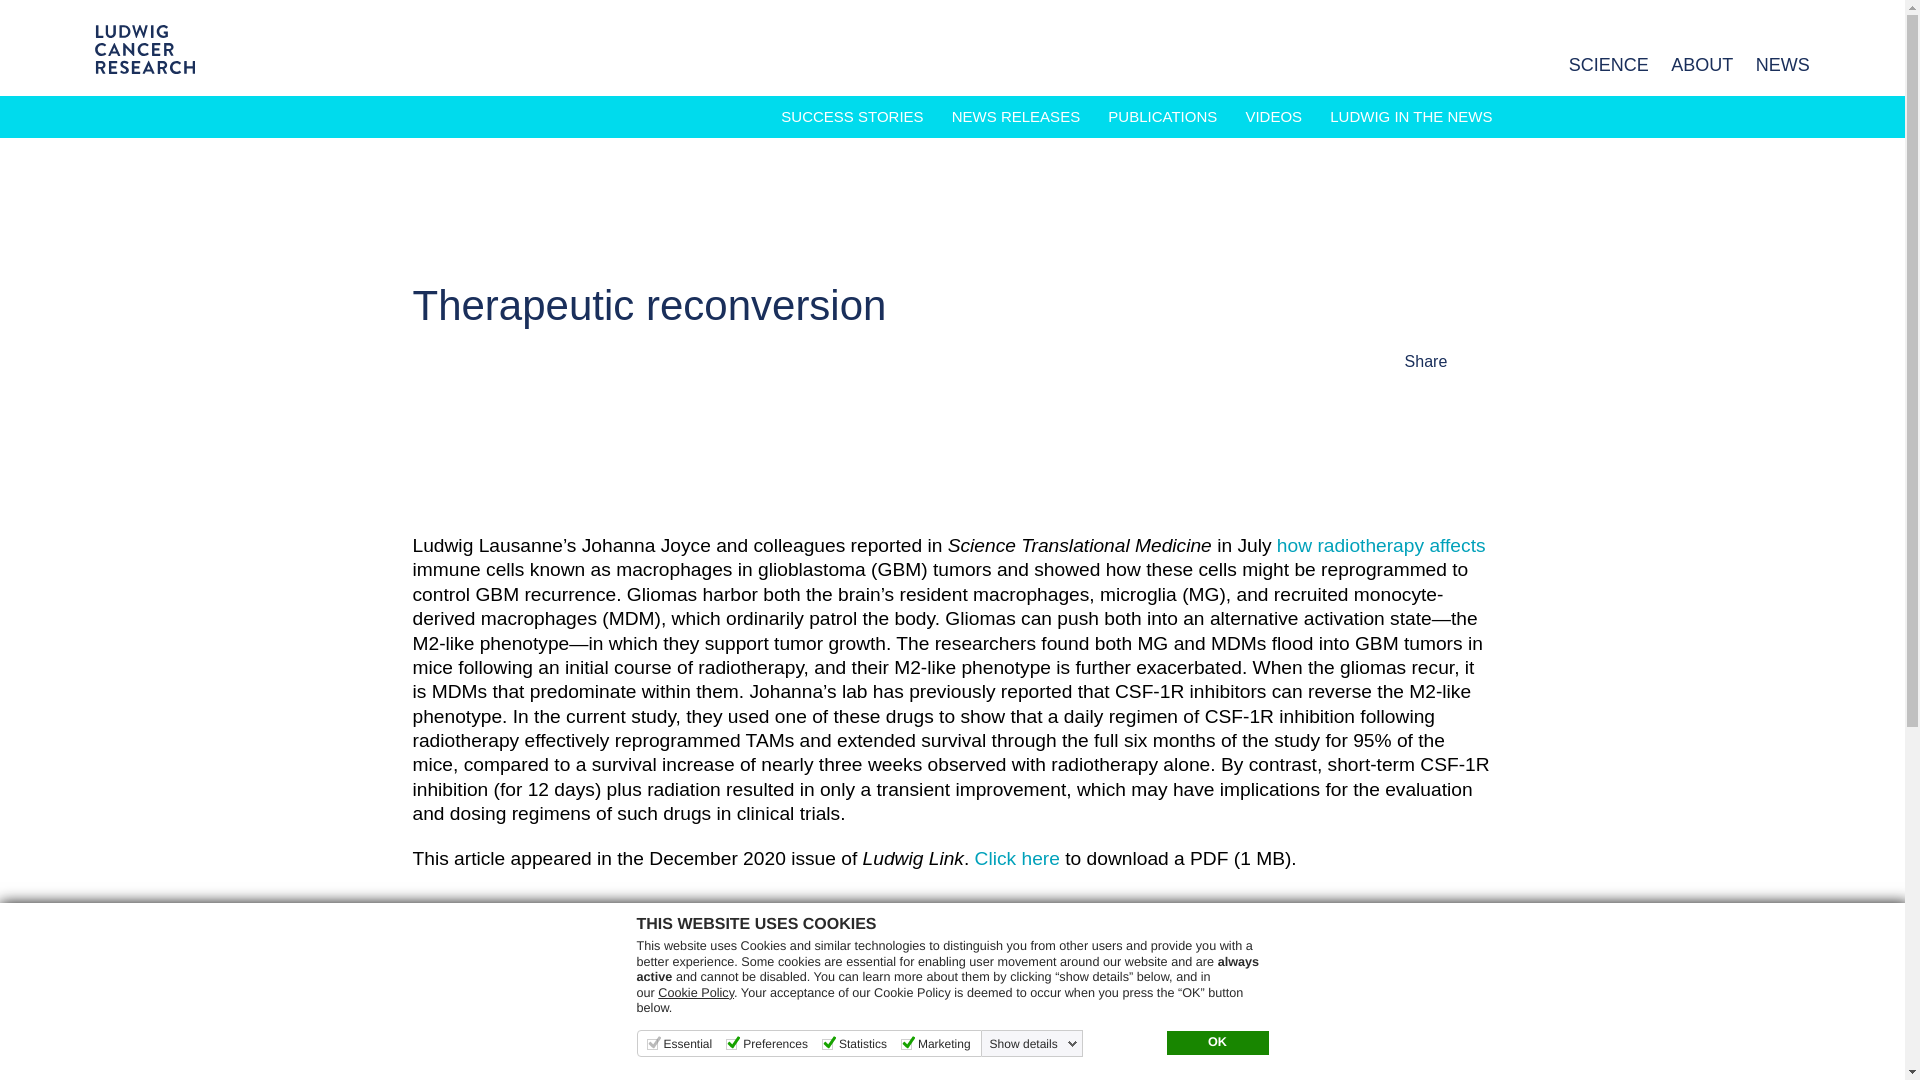  I want to click on Cookie Policy, so click(696, 993).